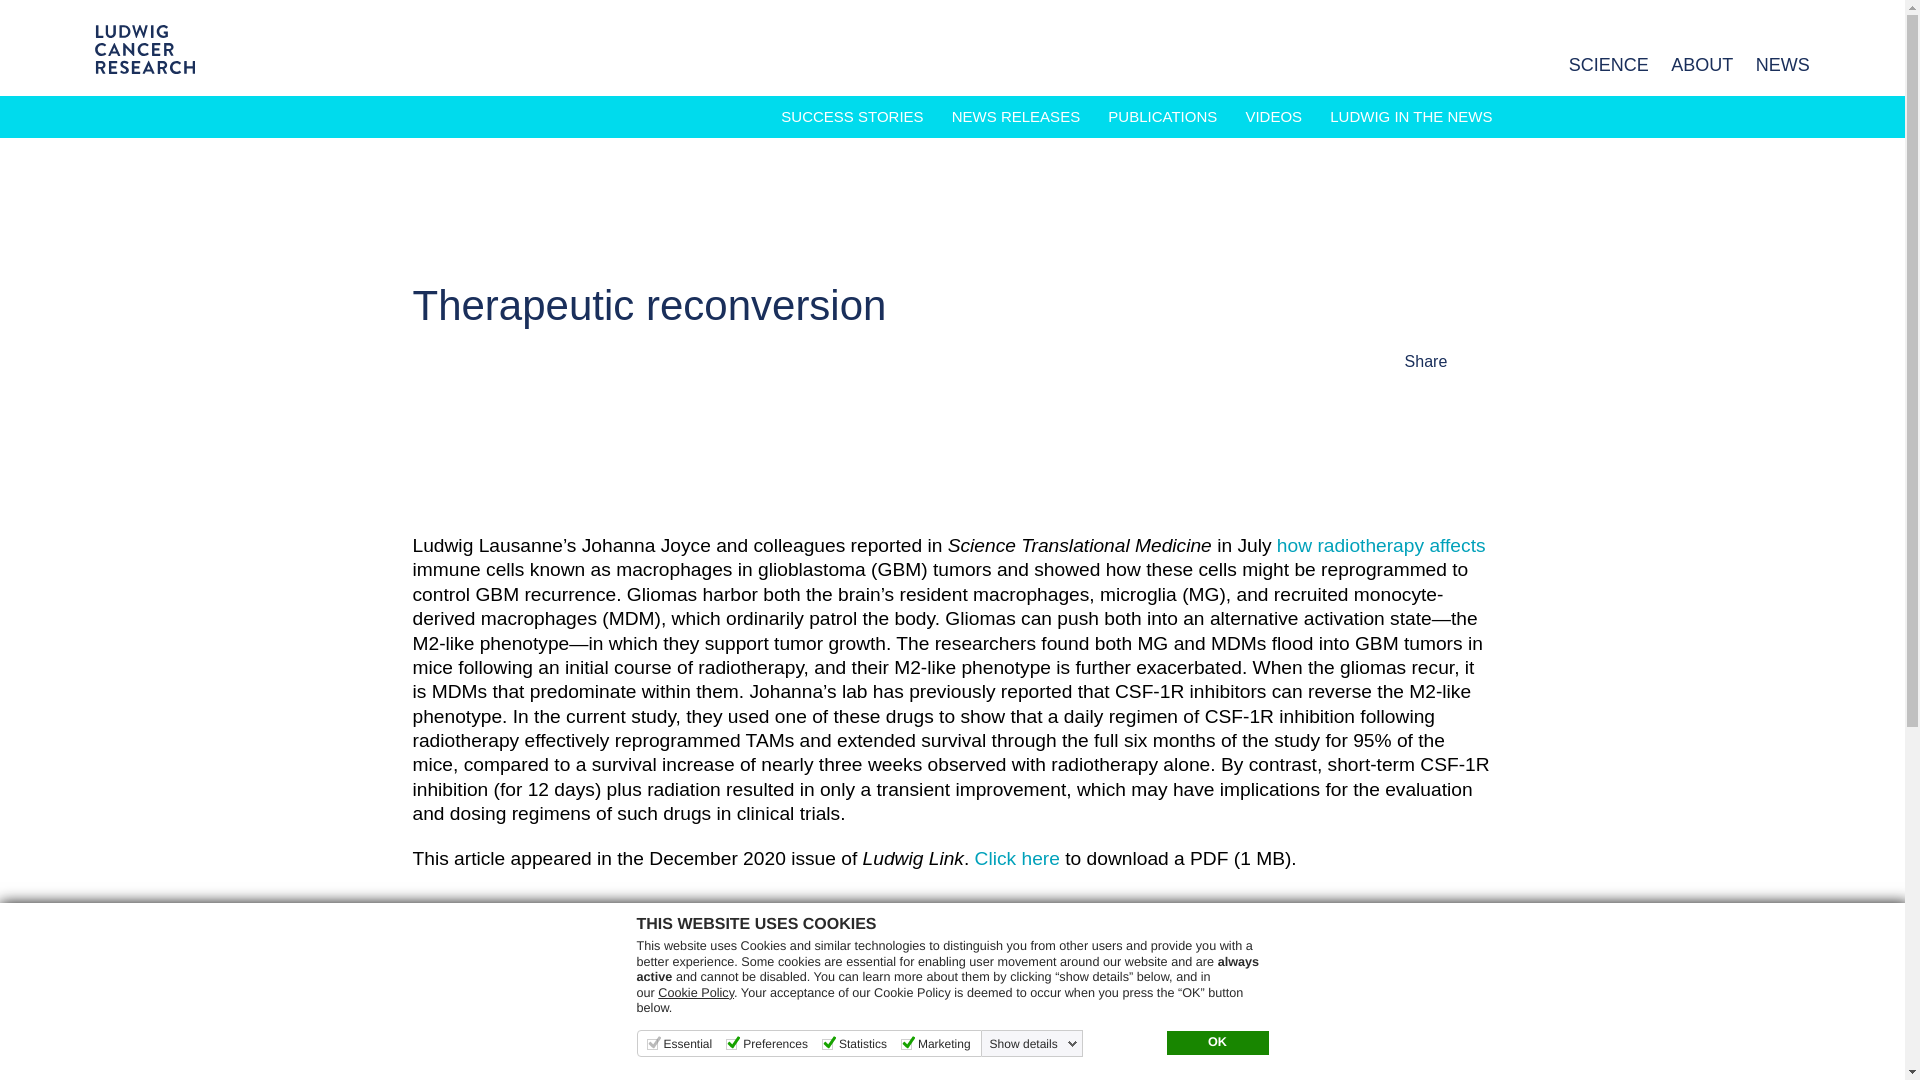  I want to click on Cookie Policy, so click(696, 993).